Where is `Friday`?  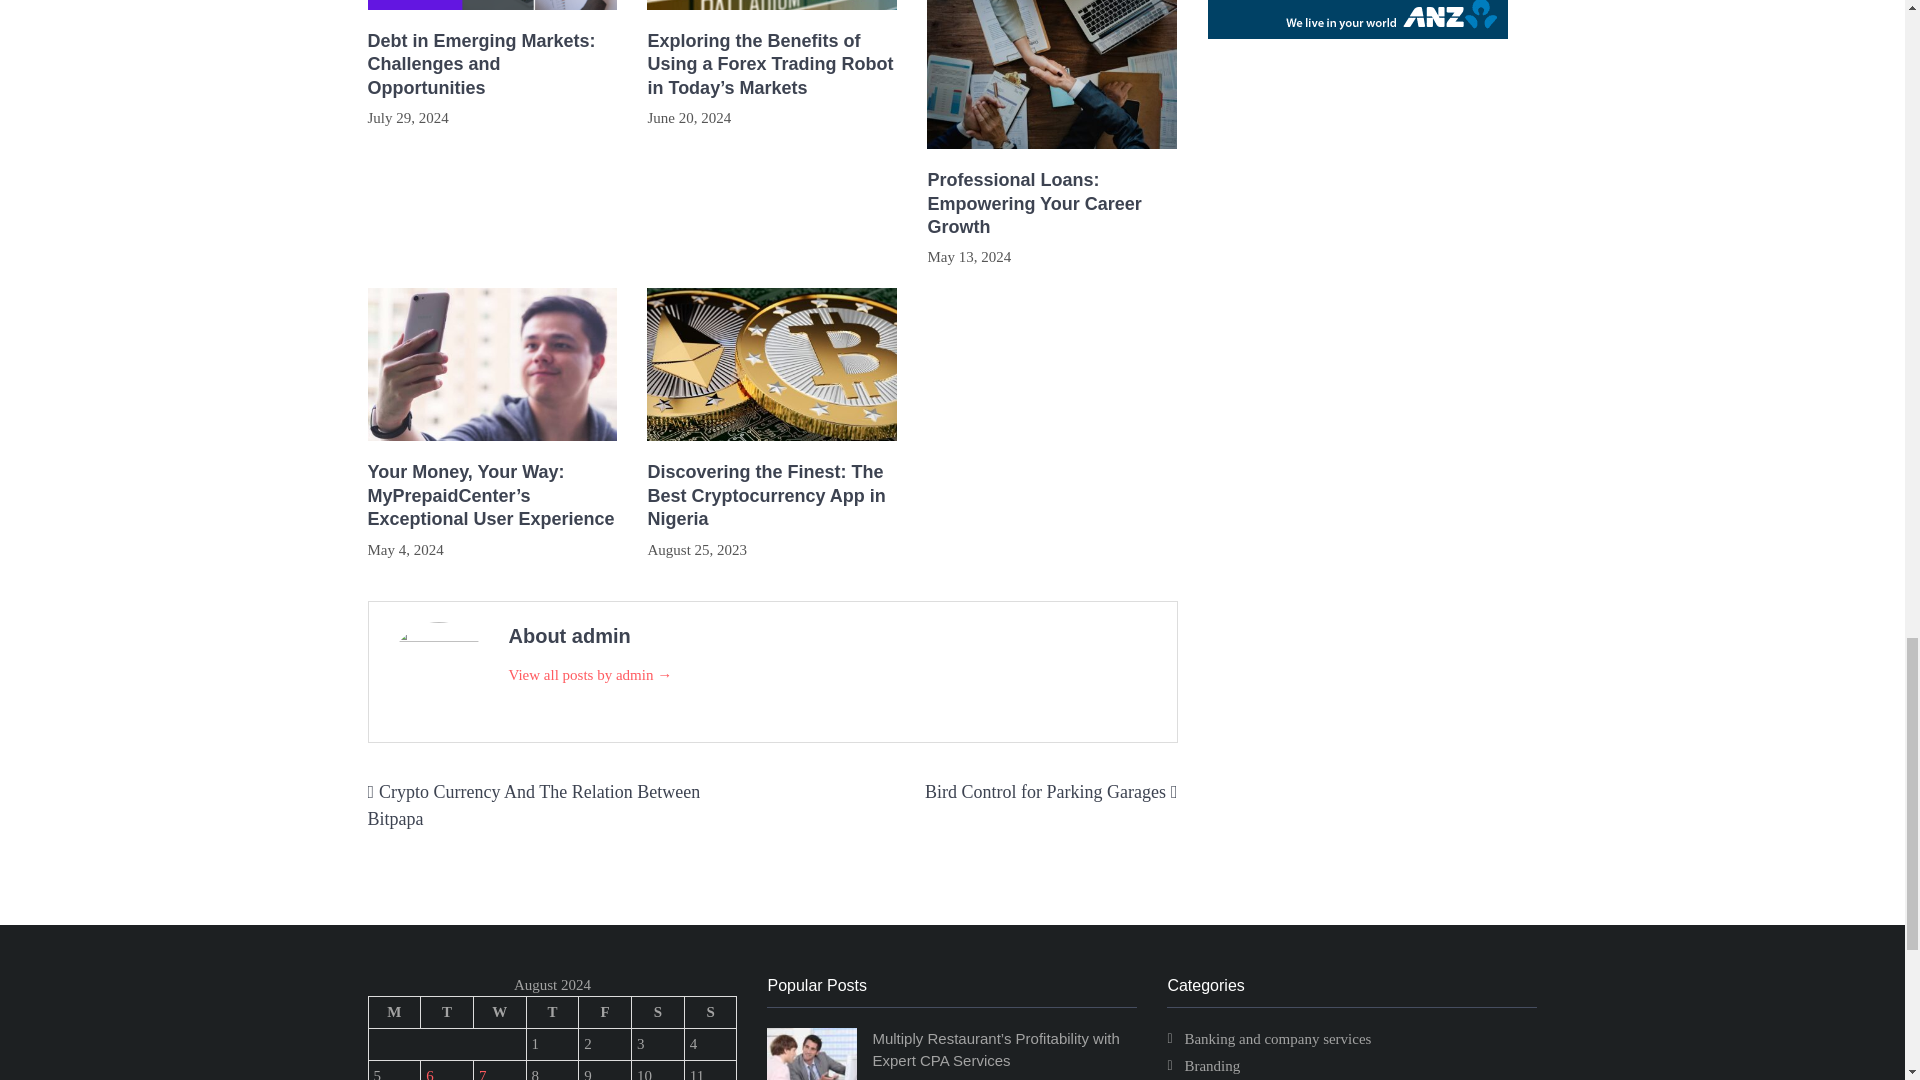
Friday is located at coordinates (605, 1012).